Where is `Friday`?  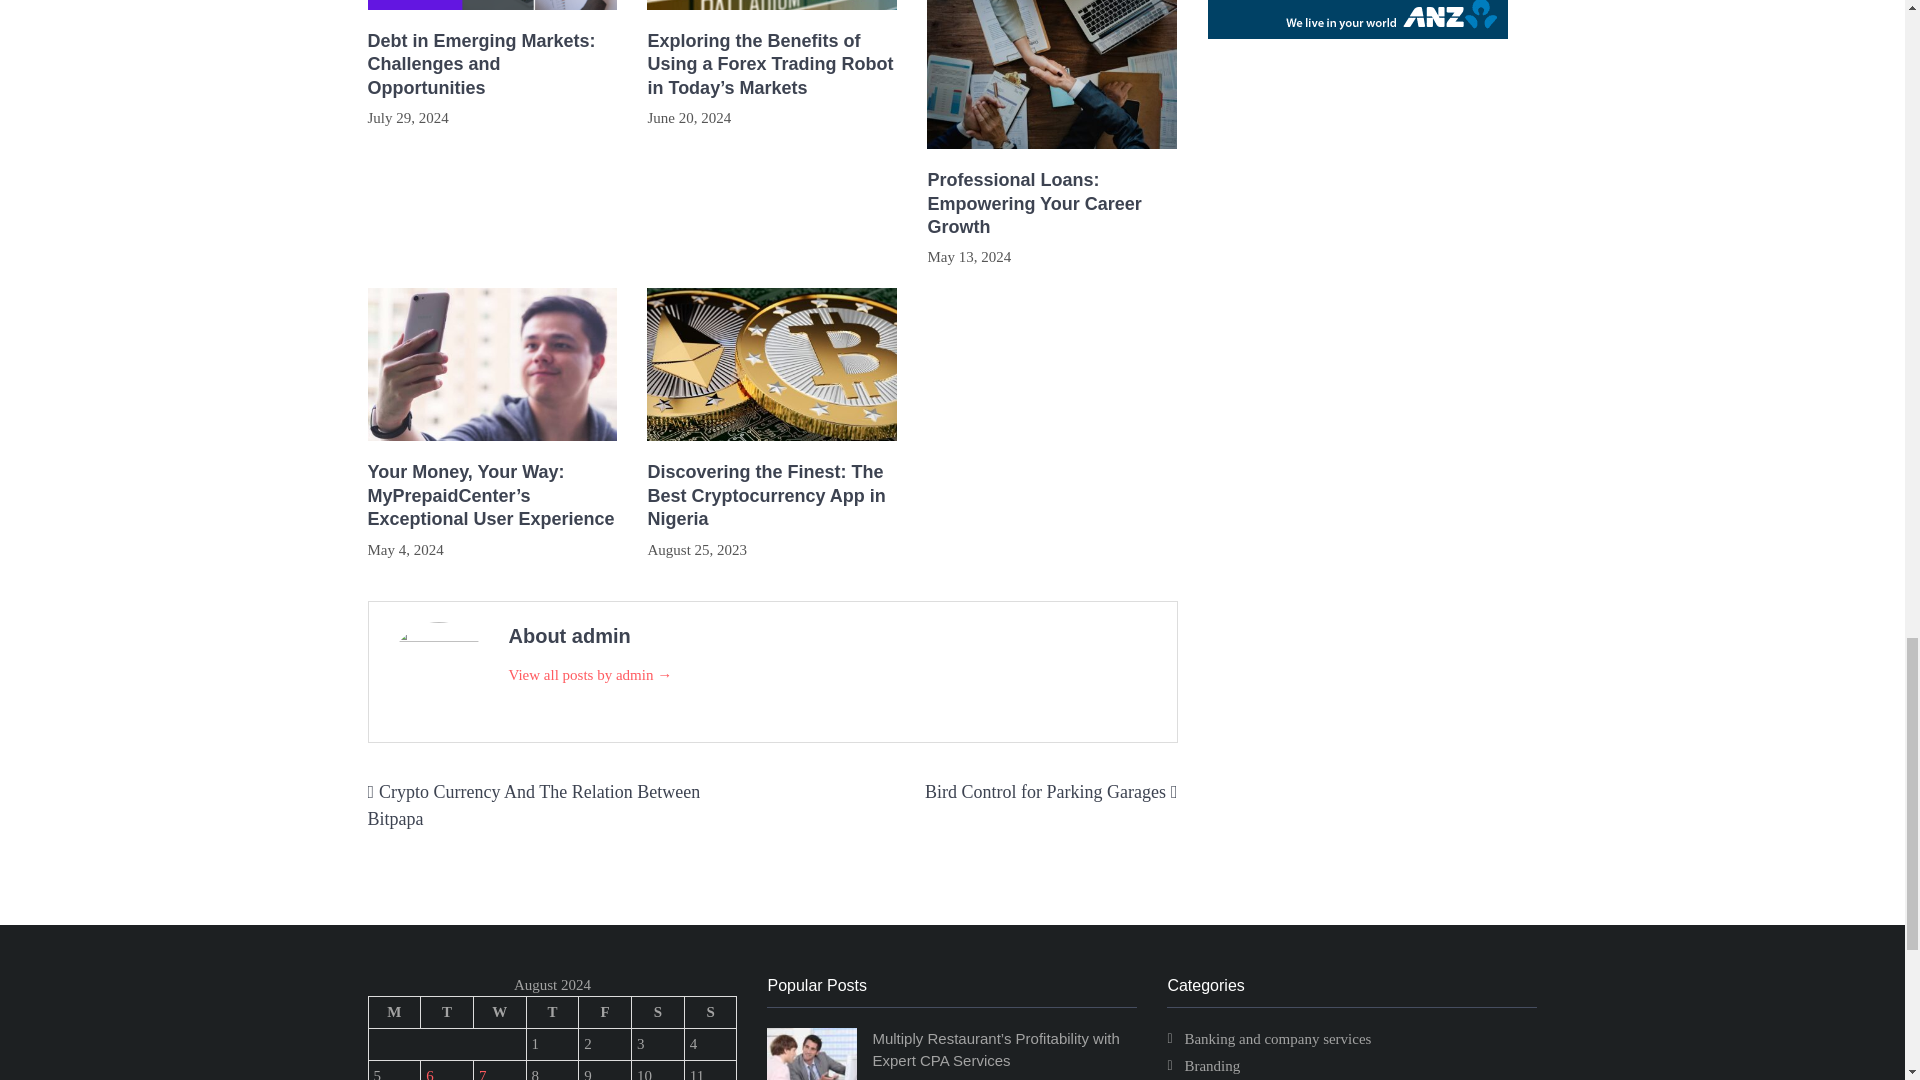
Friday is located at coordinates (605, 1012).